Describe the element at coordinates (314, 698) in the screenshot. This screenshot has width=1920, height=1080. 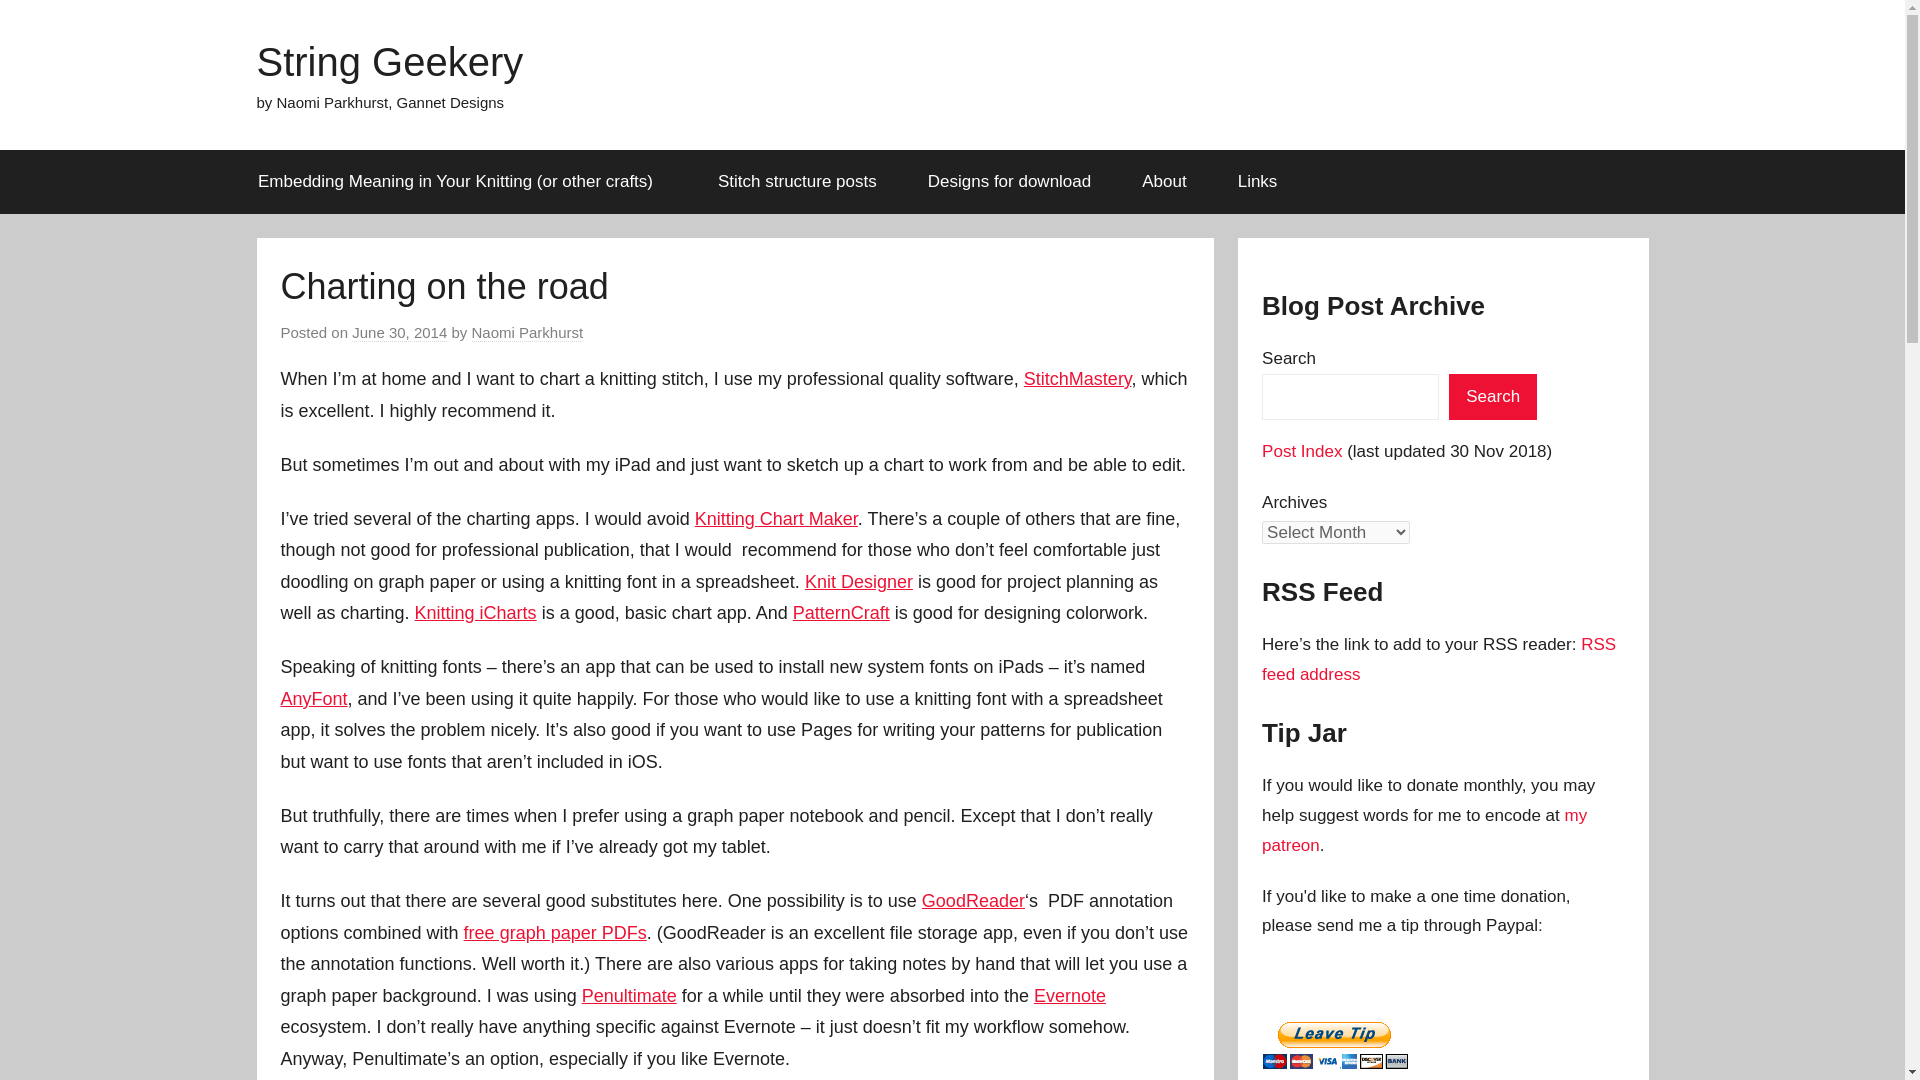
I see `AnyFont` at that location.